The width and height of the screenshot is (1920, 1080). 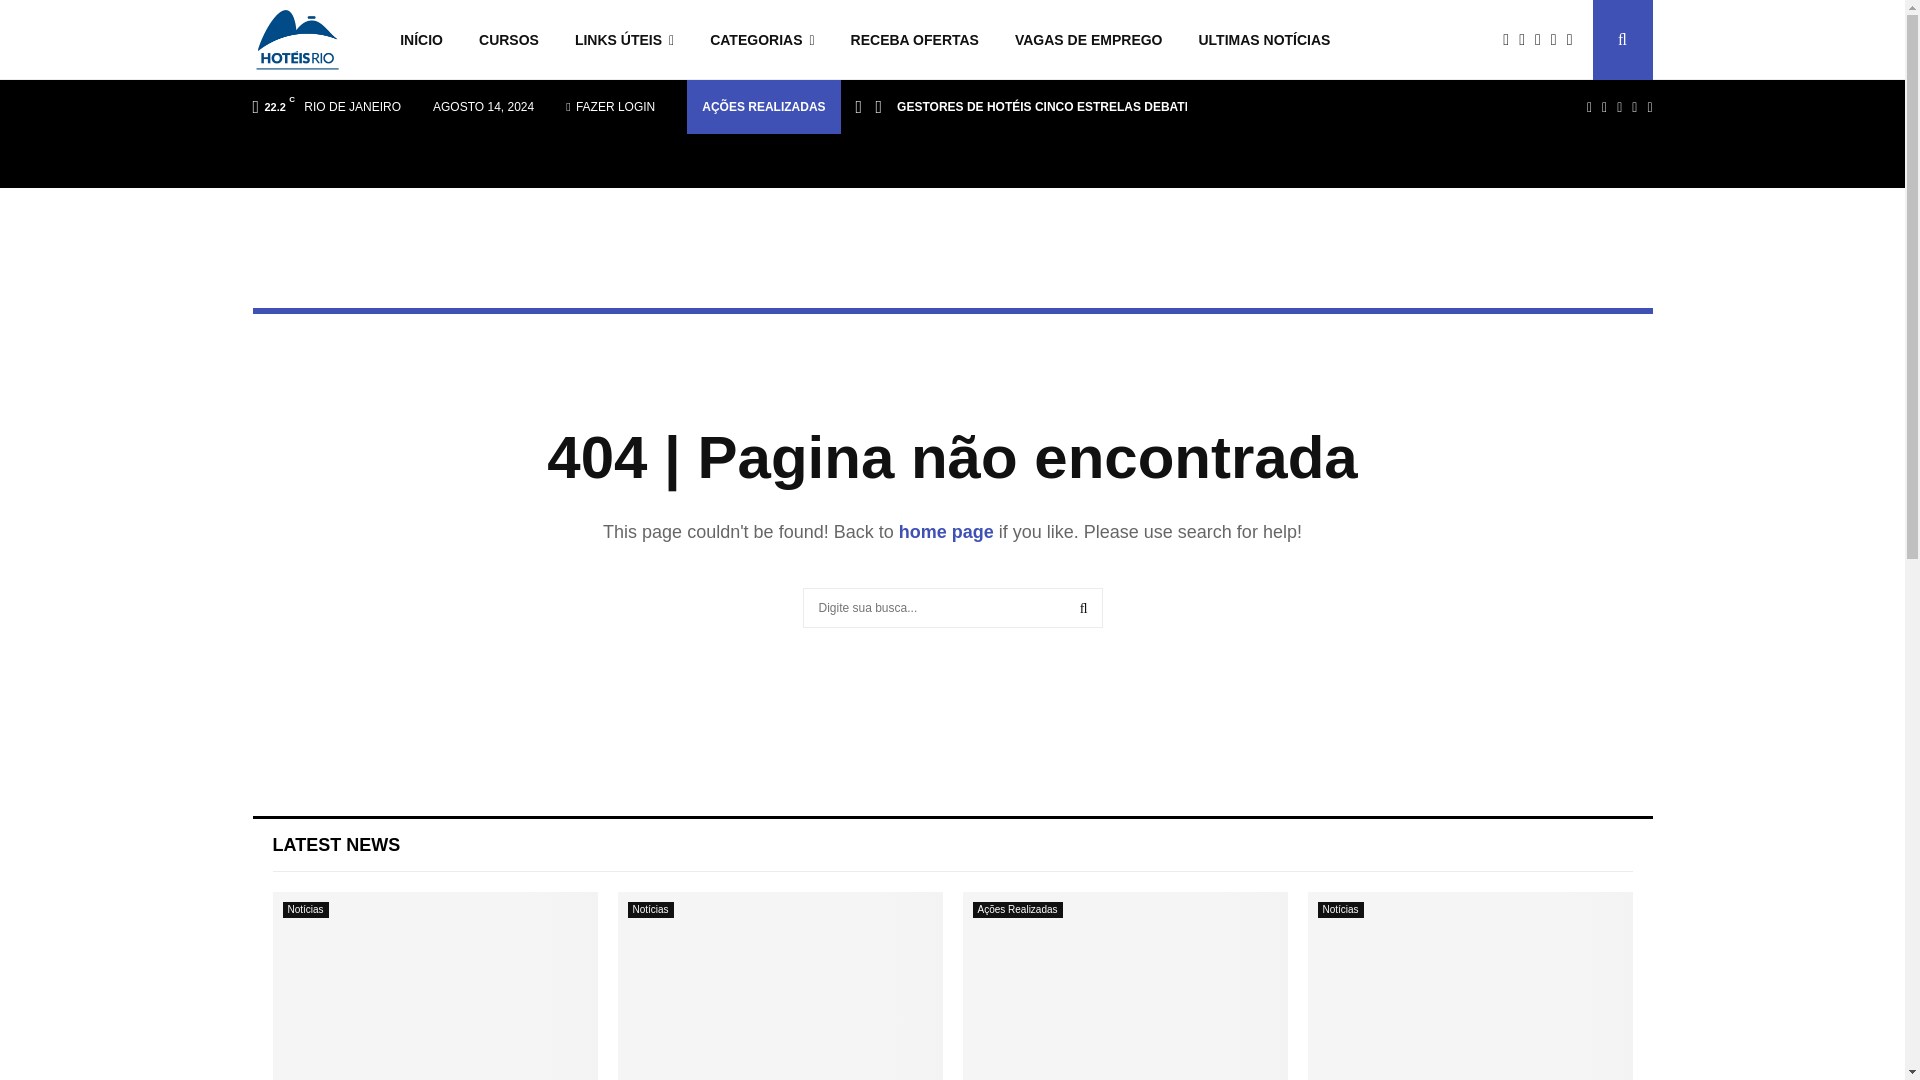 I want to click on VAGAS DE EMPREGO, so click(x=1088, y=40).